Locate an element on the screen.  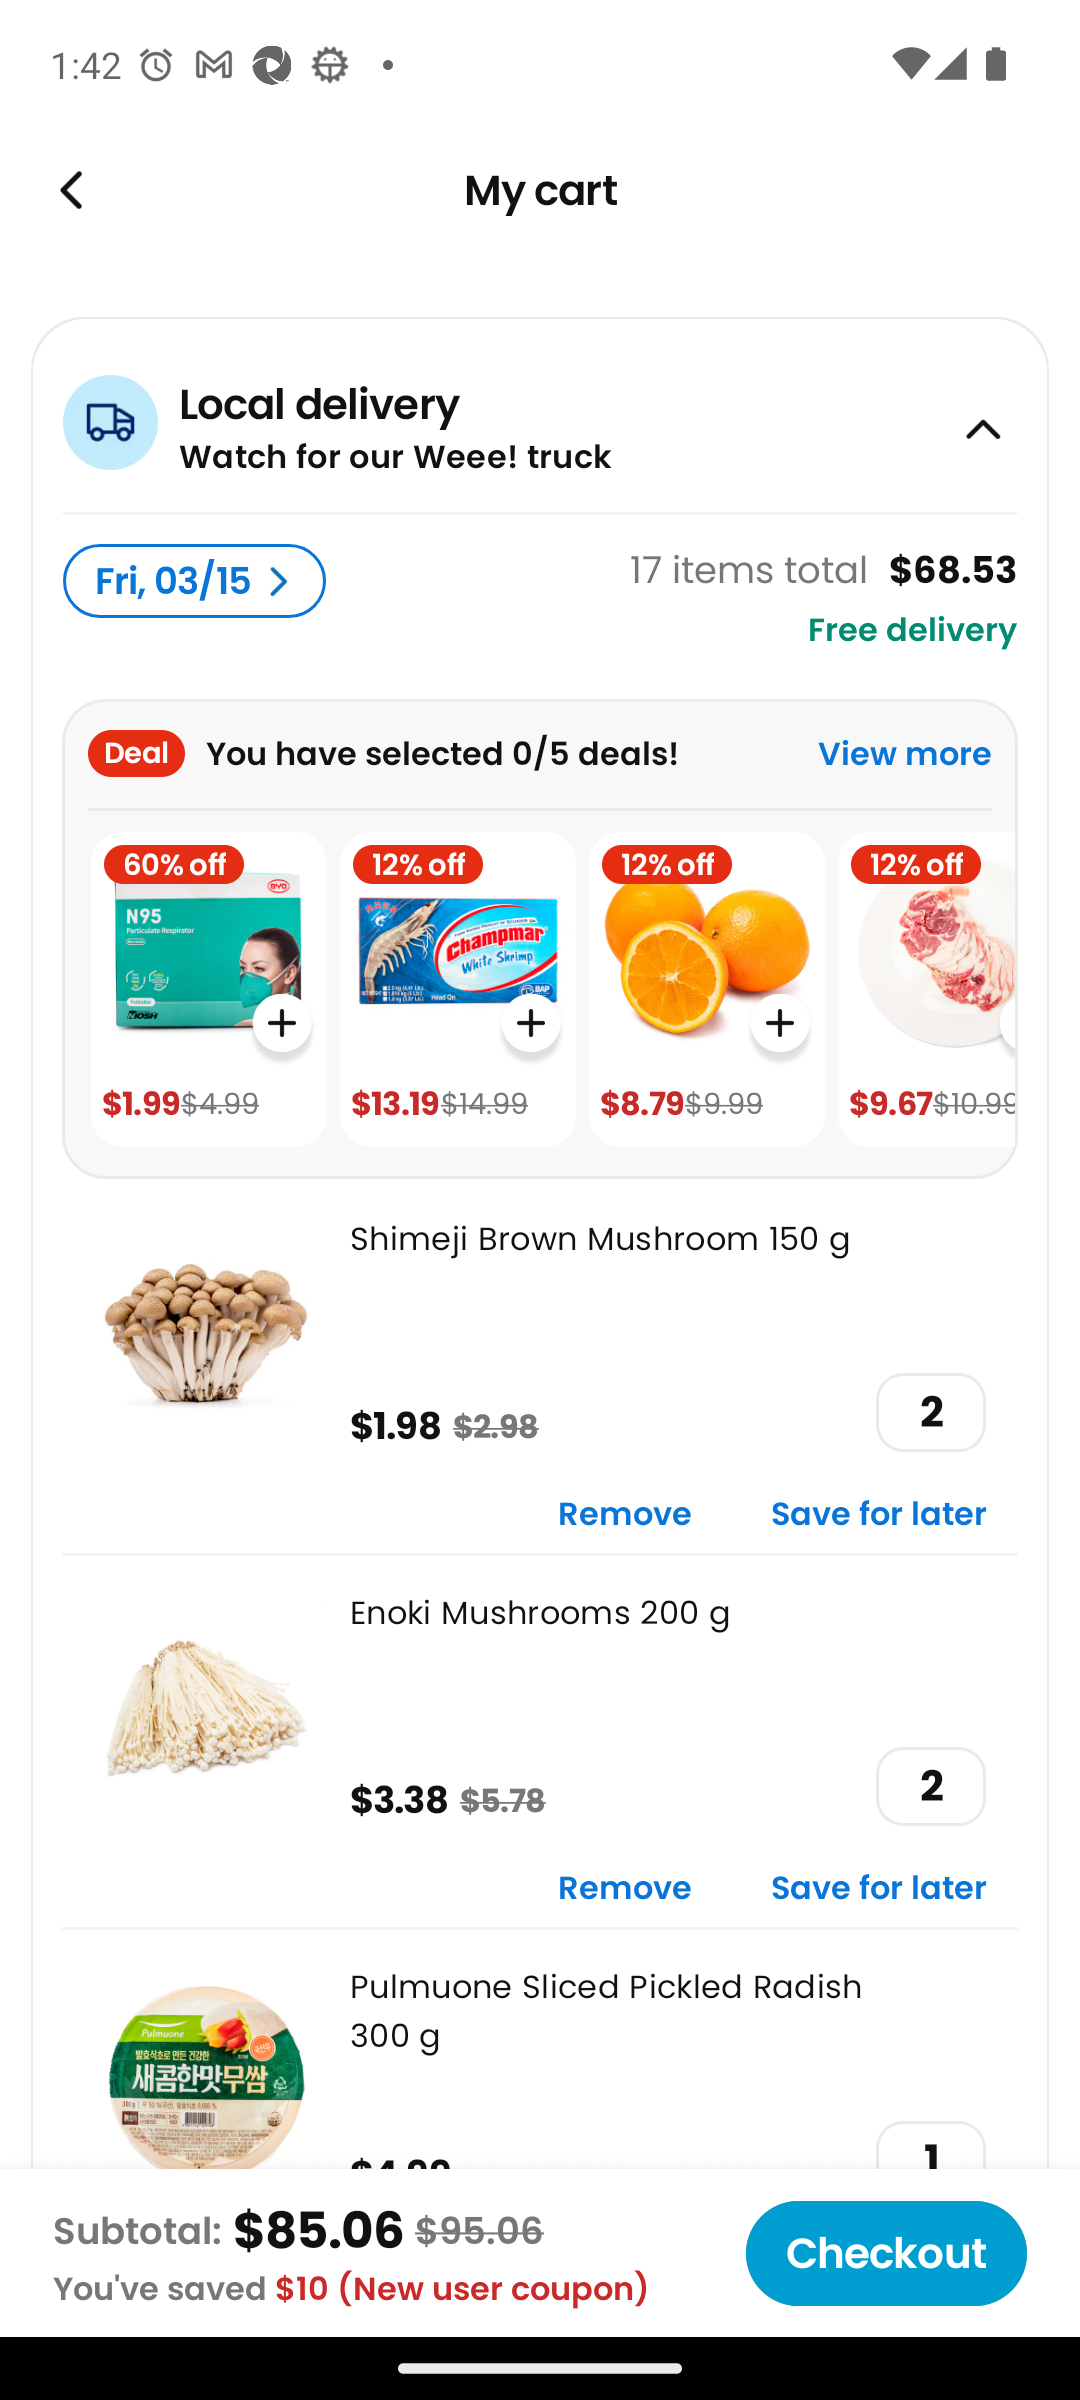
Save for later is located at coordinates (879, 1890).